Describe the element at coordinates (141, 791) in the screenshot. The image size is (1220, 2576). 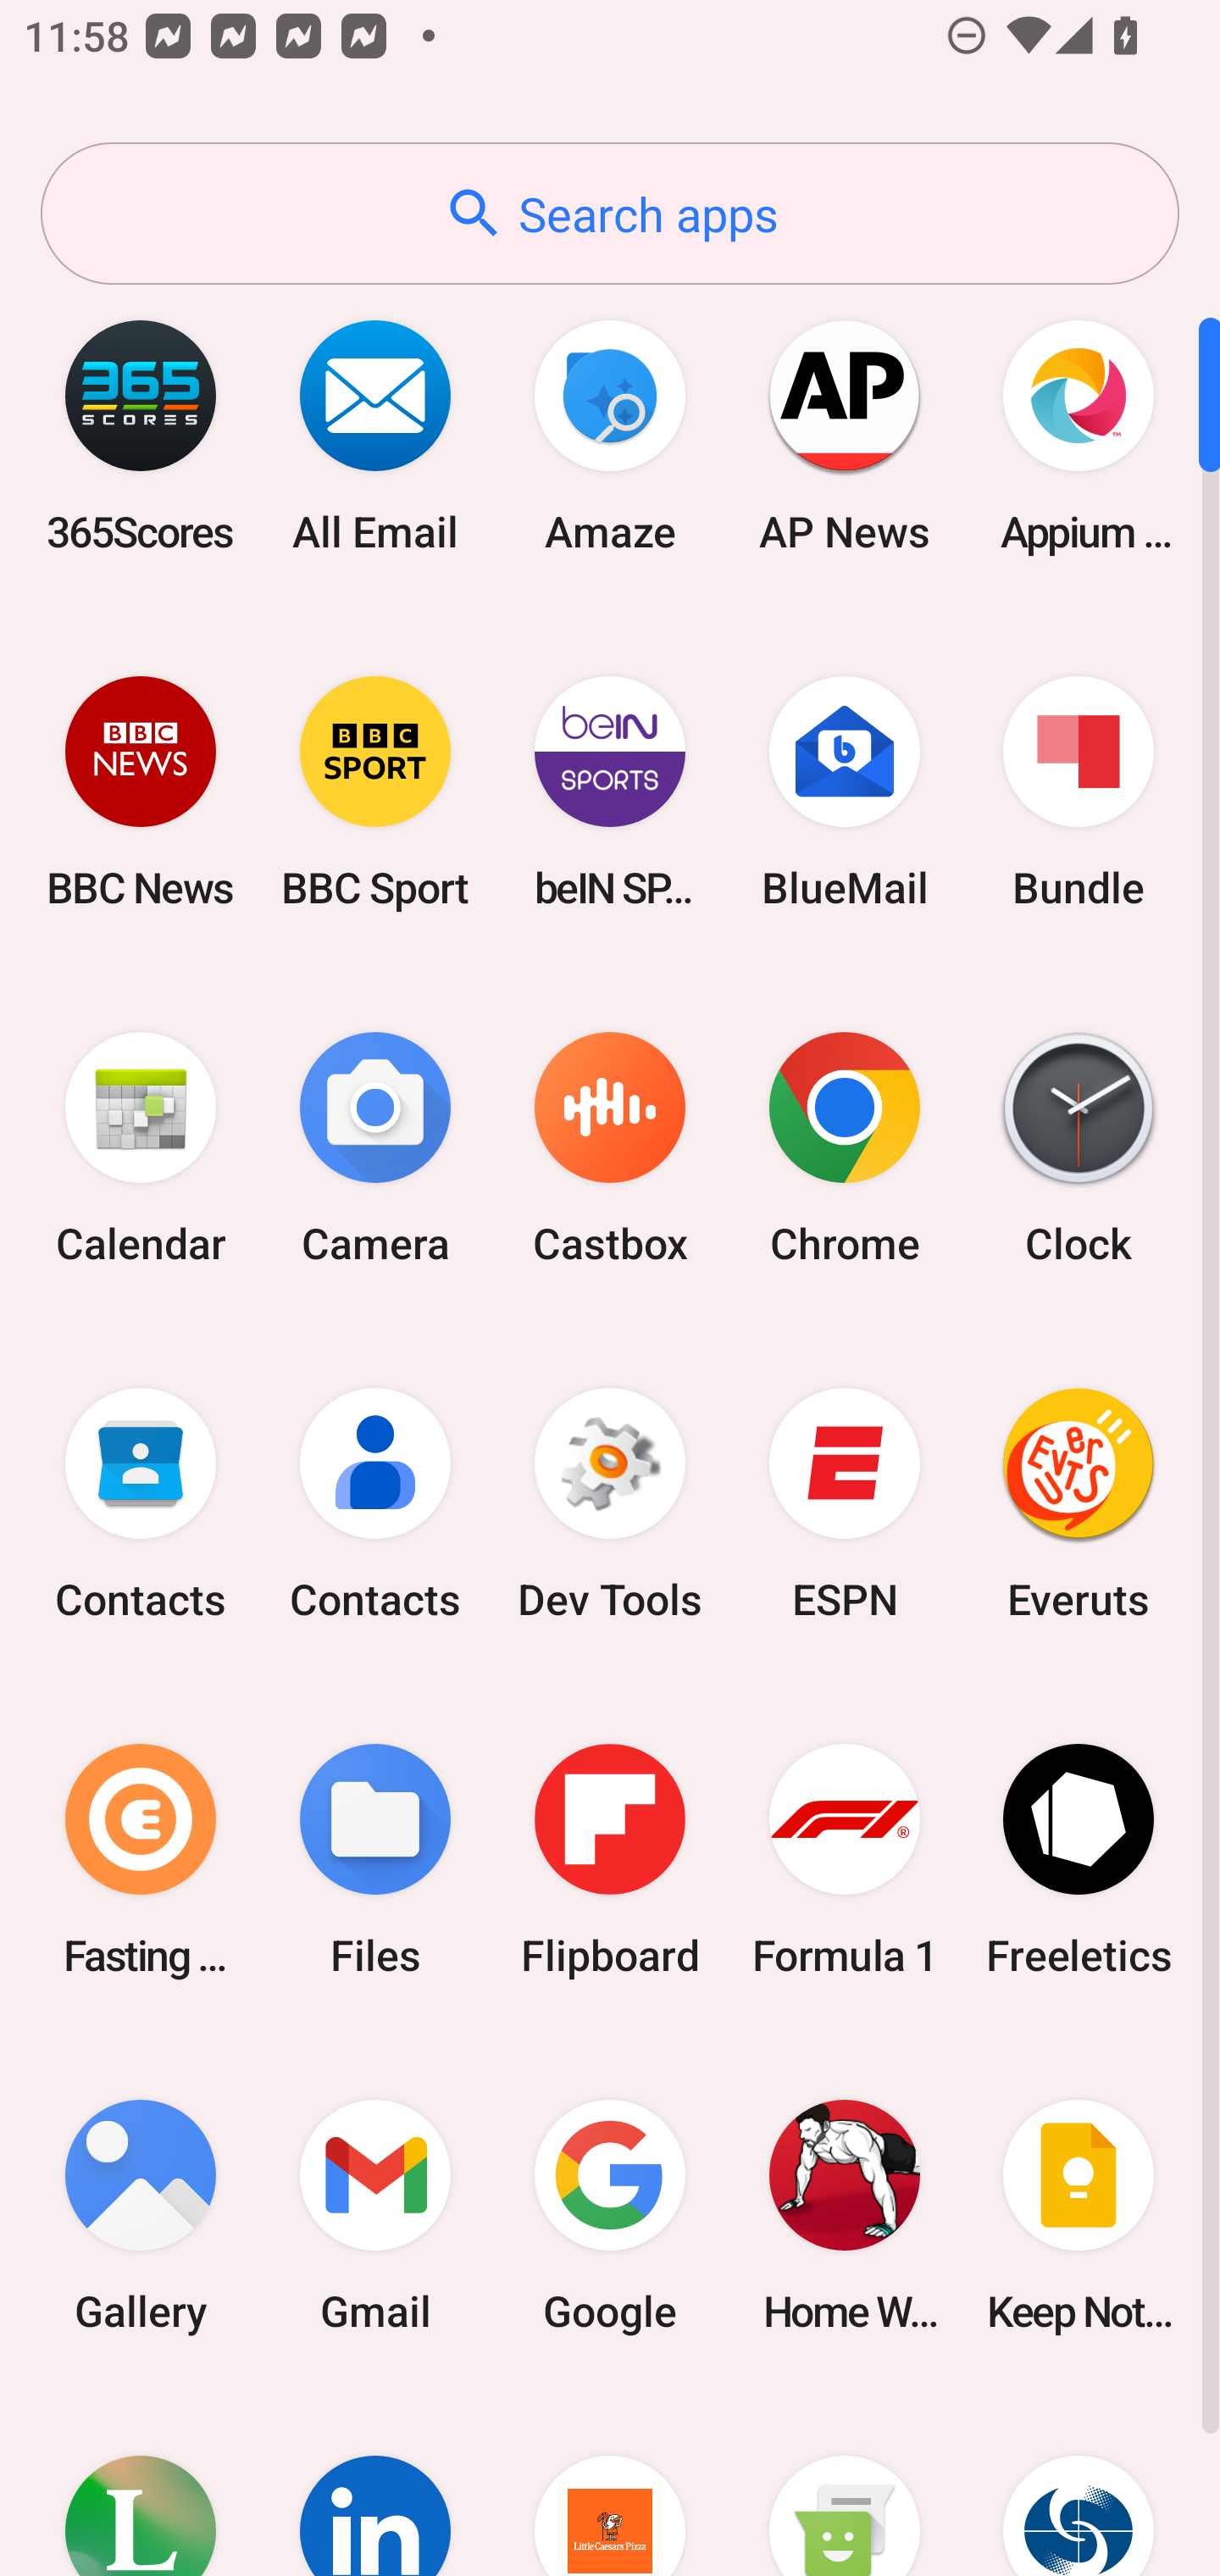
I see `BBC News` at that location.